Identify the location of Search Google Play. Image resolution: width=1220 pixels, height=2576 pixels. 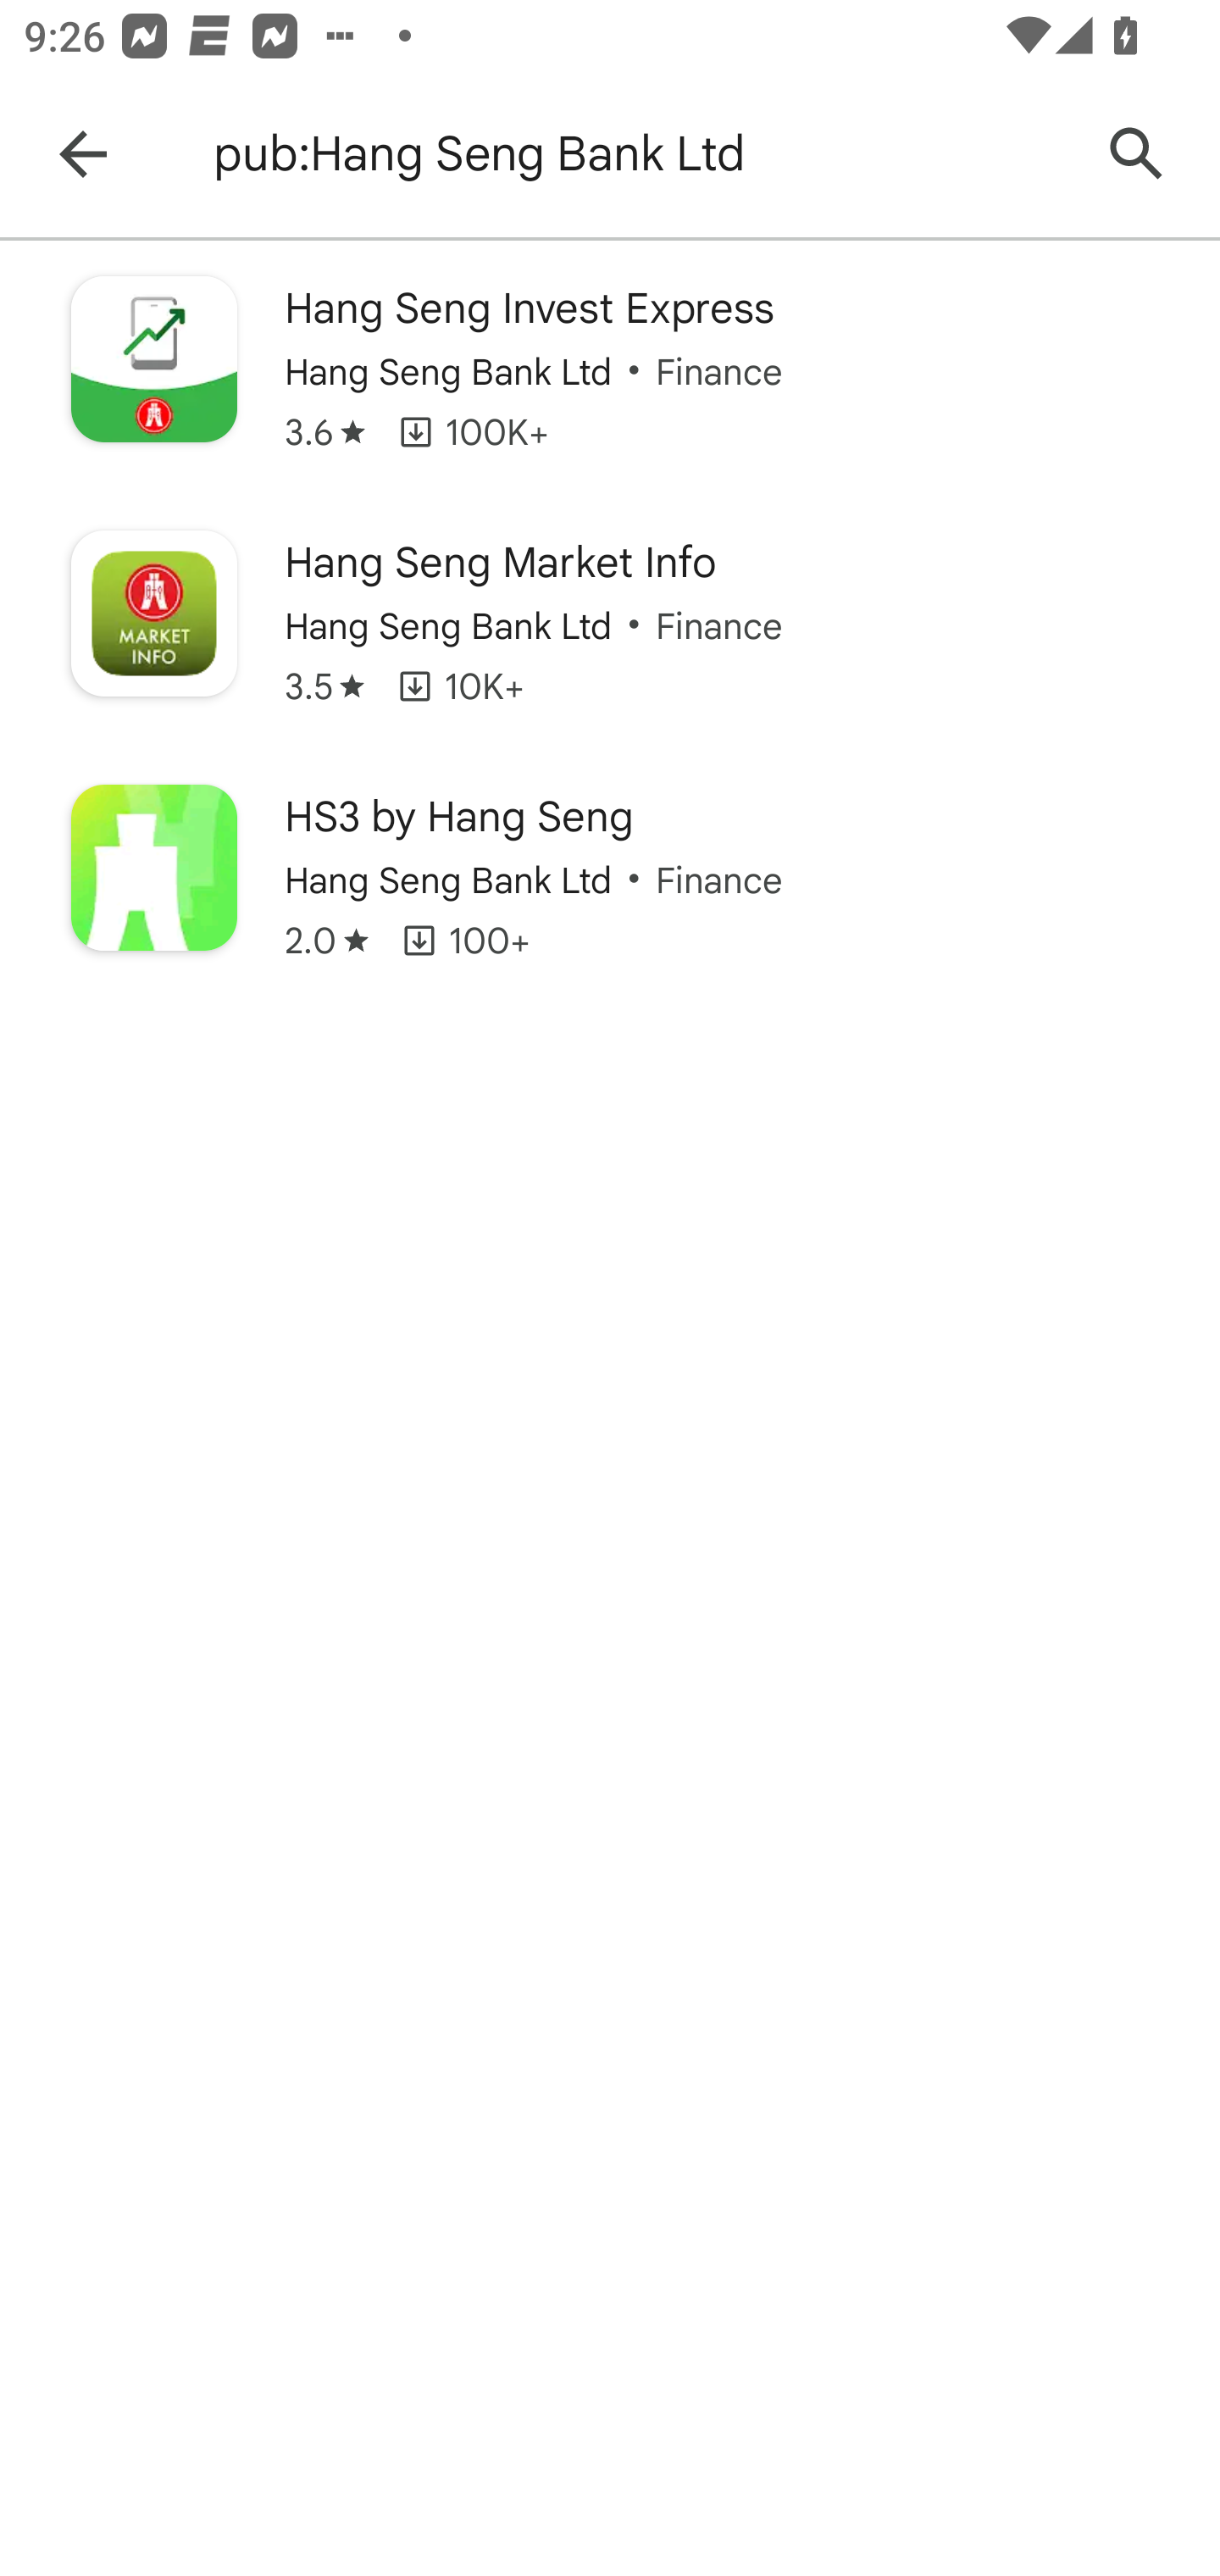
(1137, 154).